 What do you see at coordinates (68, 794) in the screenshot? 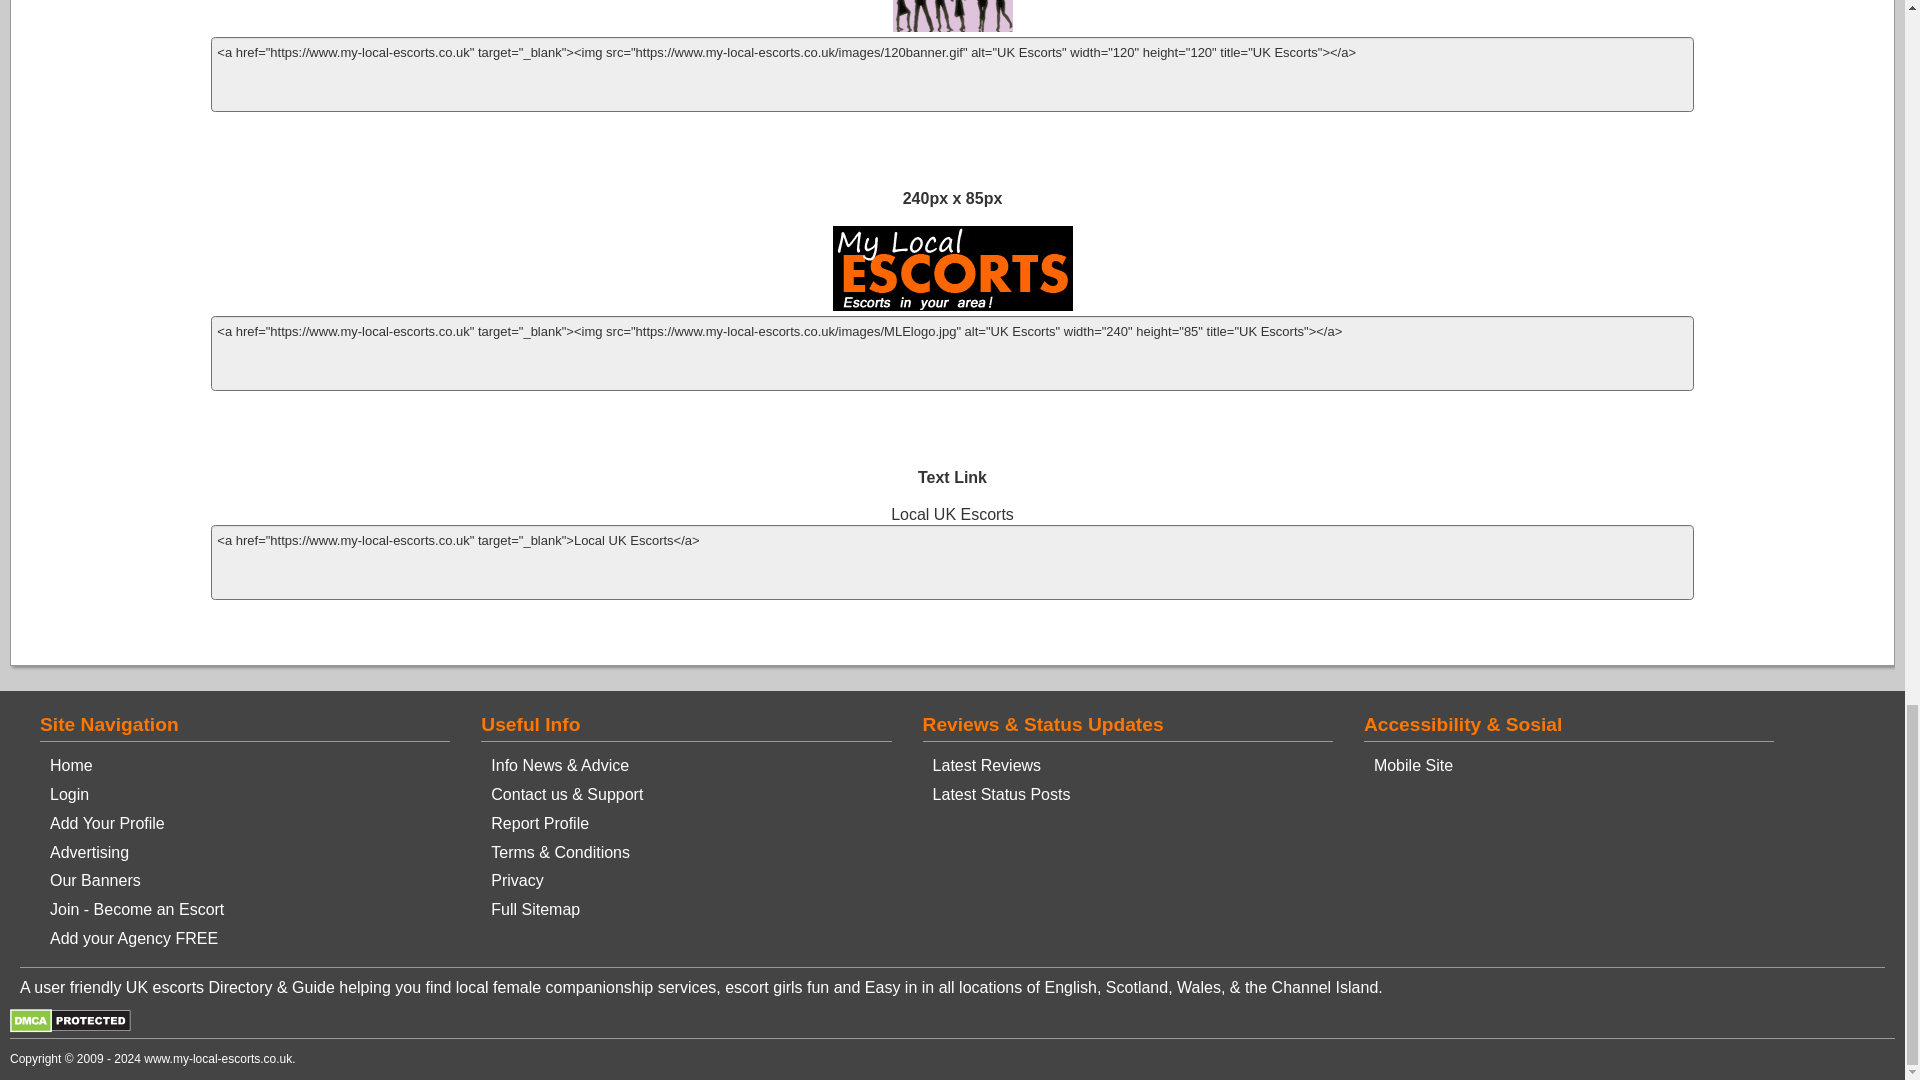
I see `Login` at bounding box center [68, 794].